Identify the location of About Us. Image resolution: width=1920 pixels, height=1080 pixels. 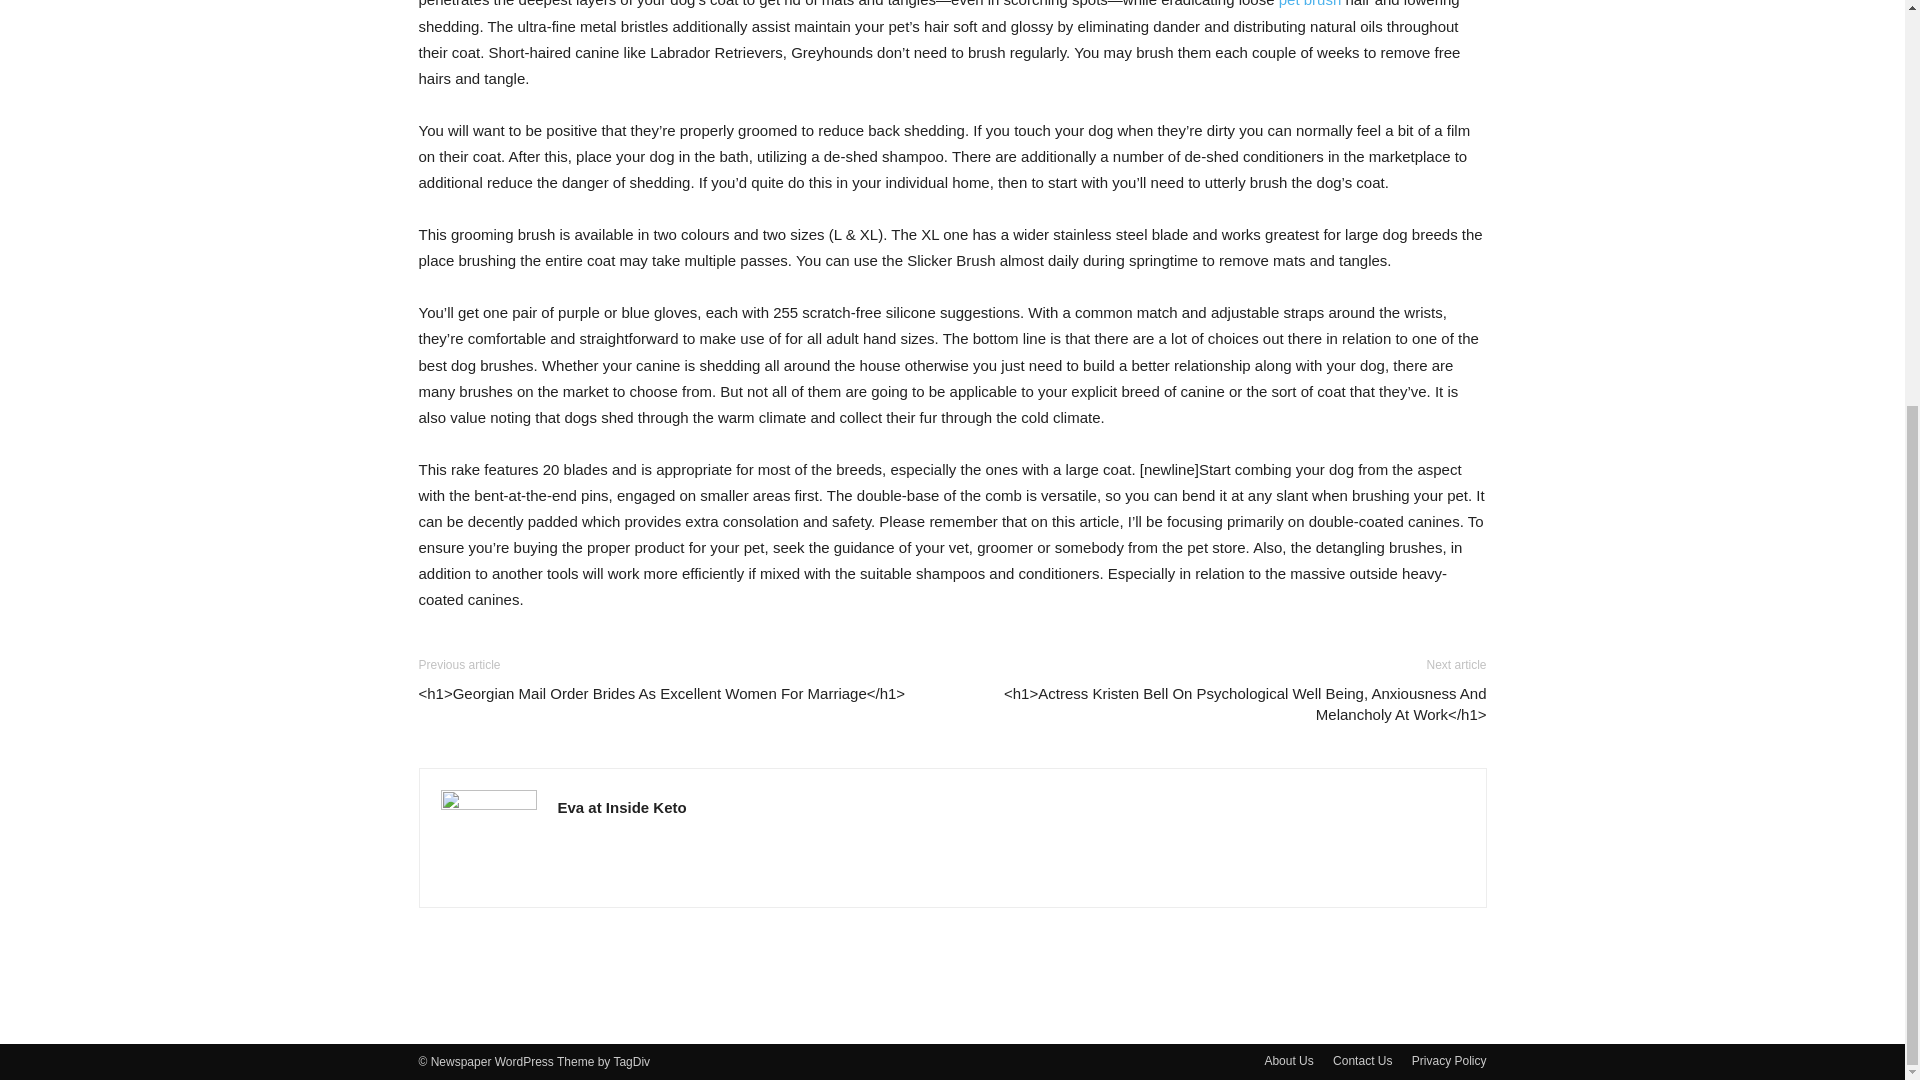
(1288, 1060).